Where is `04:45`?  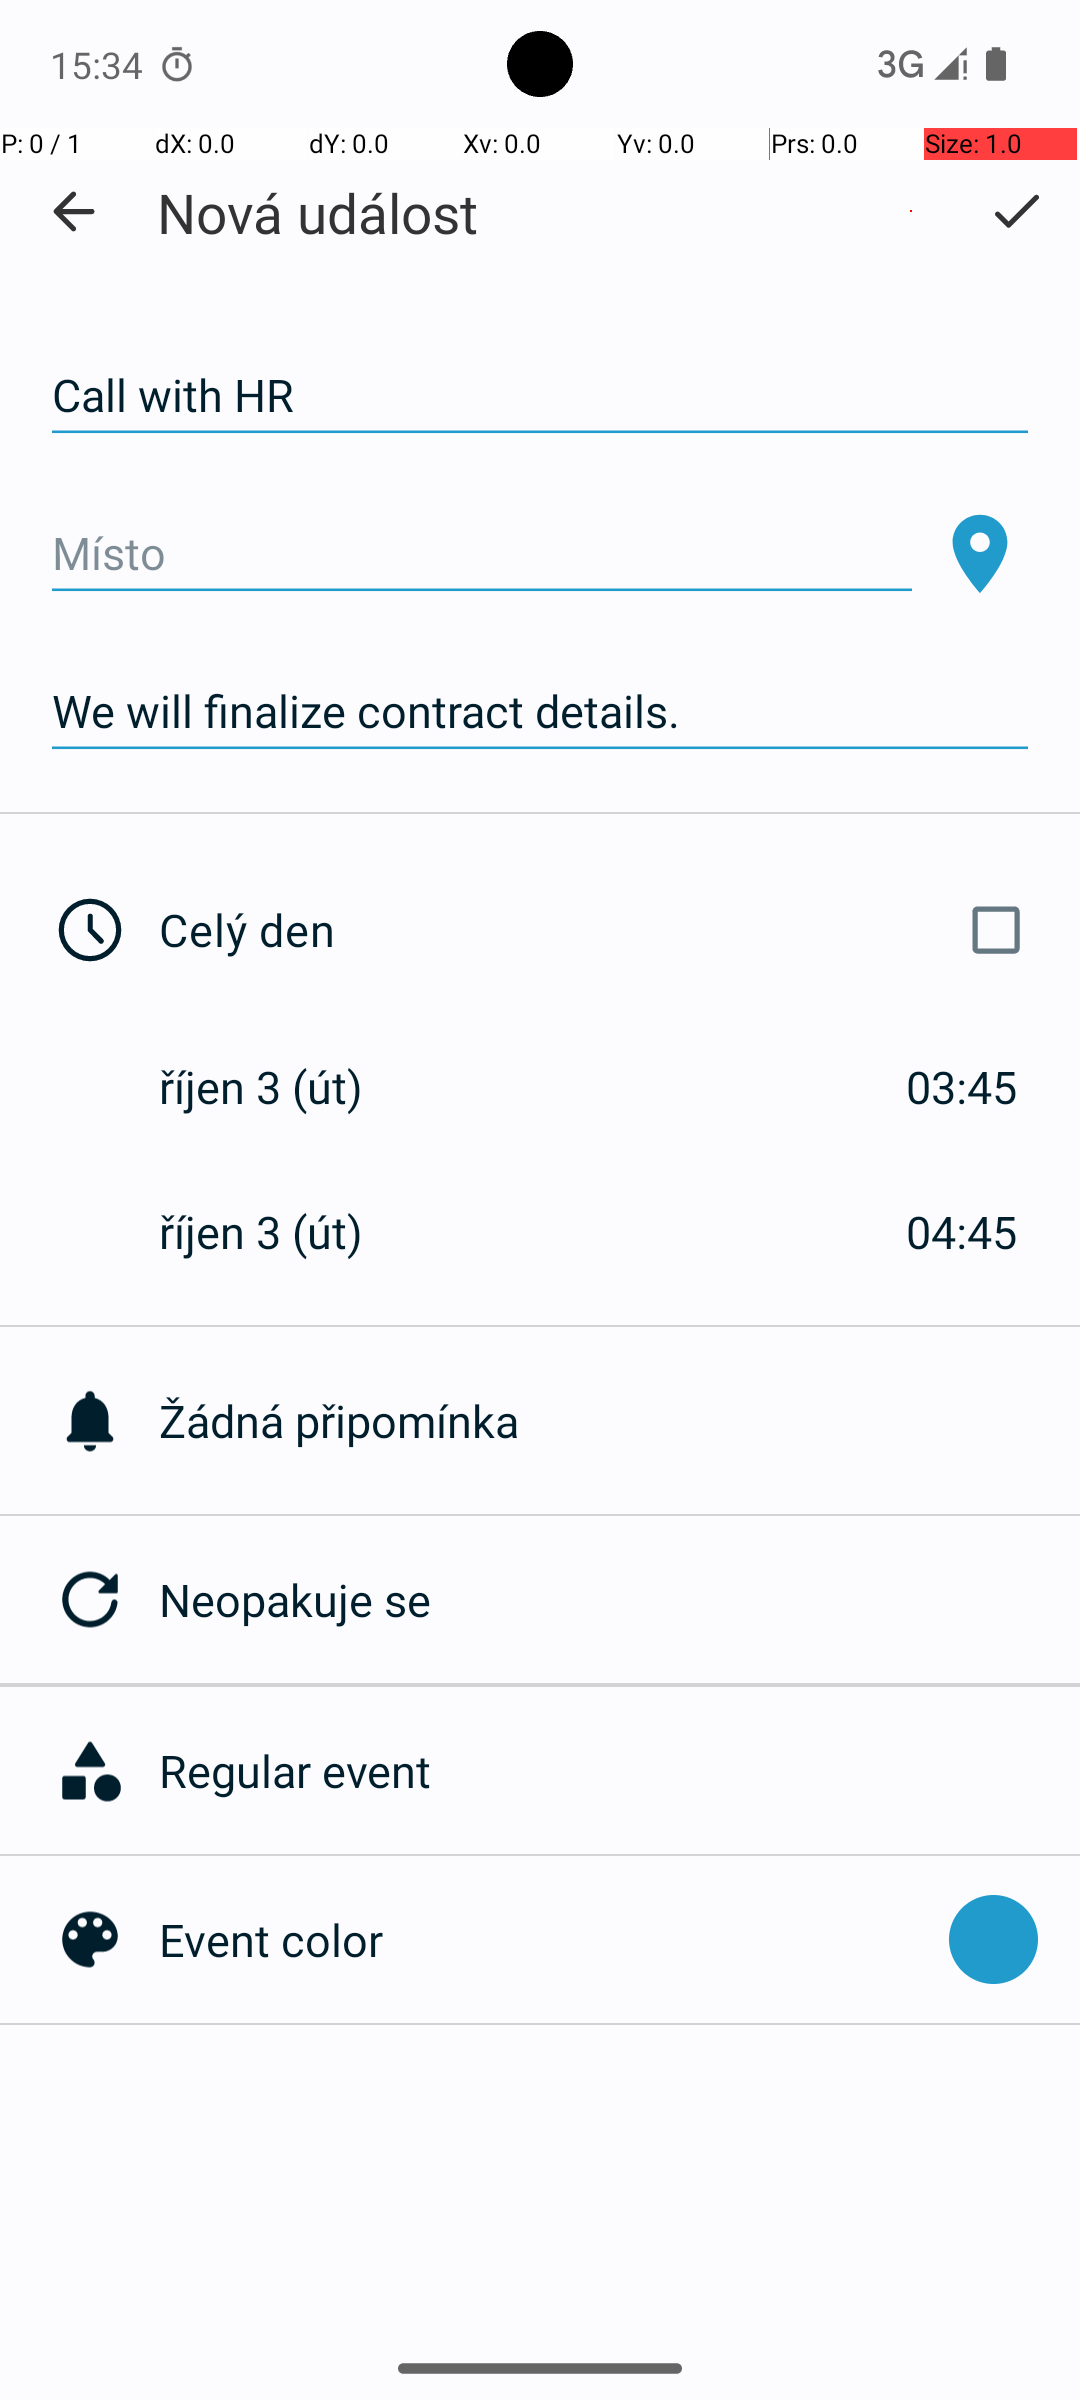 04:45 is located at coordinates (962, 1232).